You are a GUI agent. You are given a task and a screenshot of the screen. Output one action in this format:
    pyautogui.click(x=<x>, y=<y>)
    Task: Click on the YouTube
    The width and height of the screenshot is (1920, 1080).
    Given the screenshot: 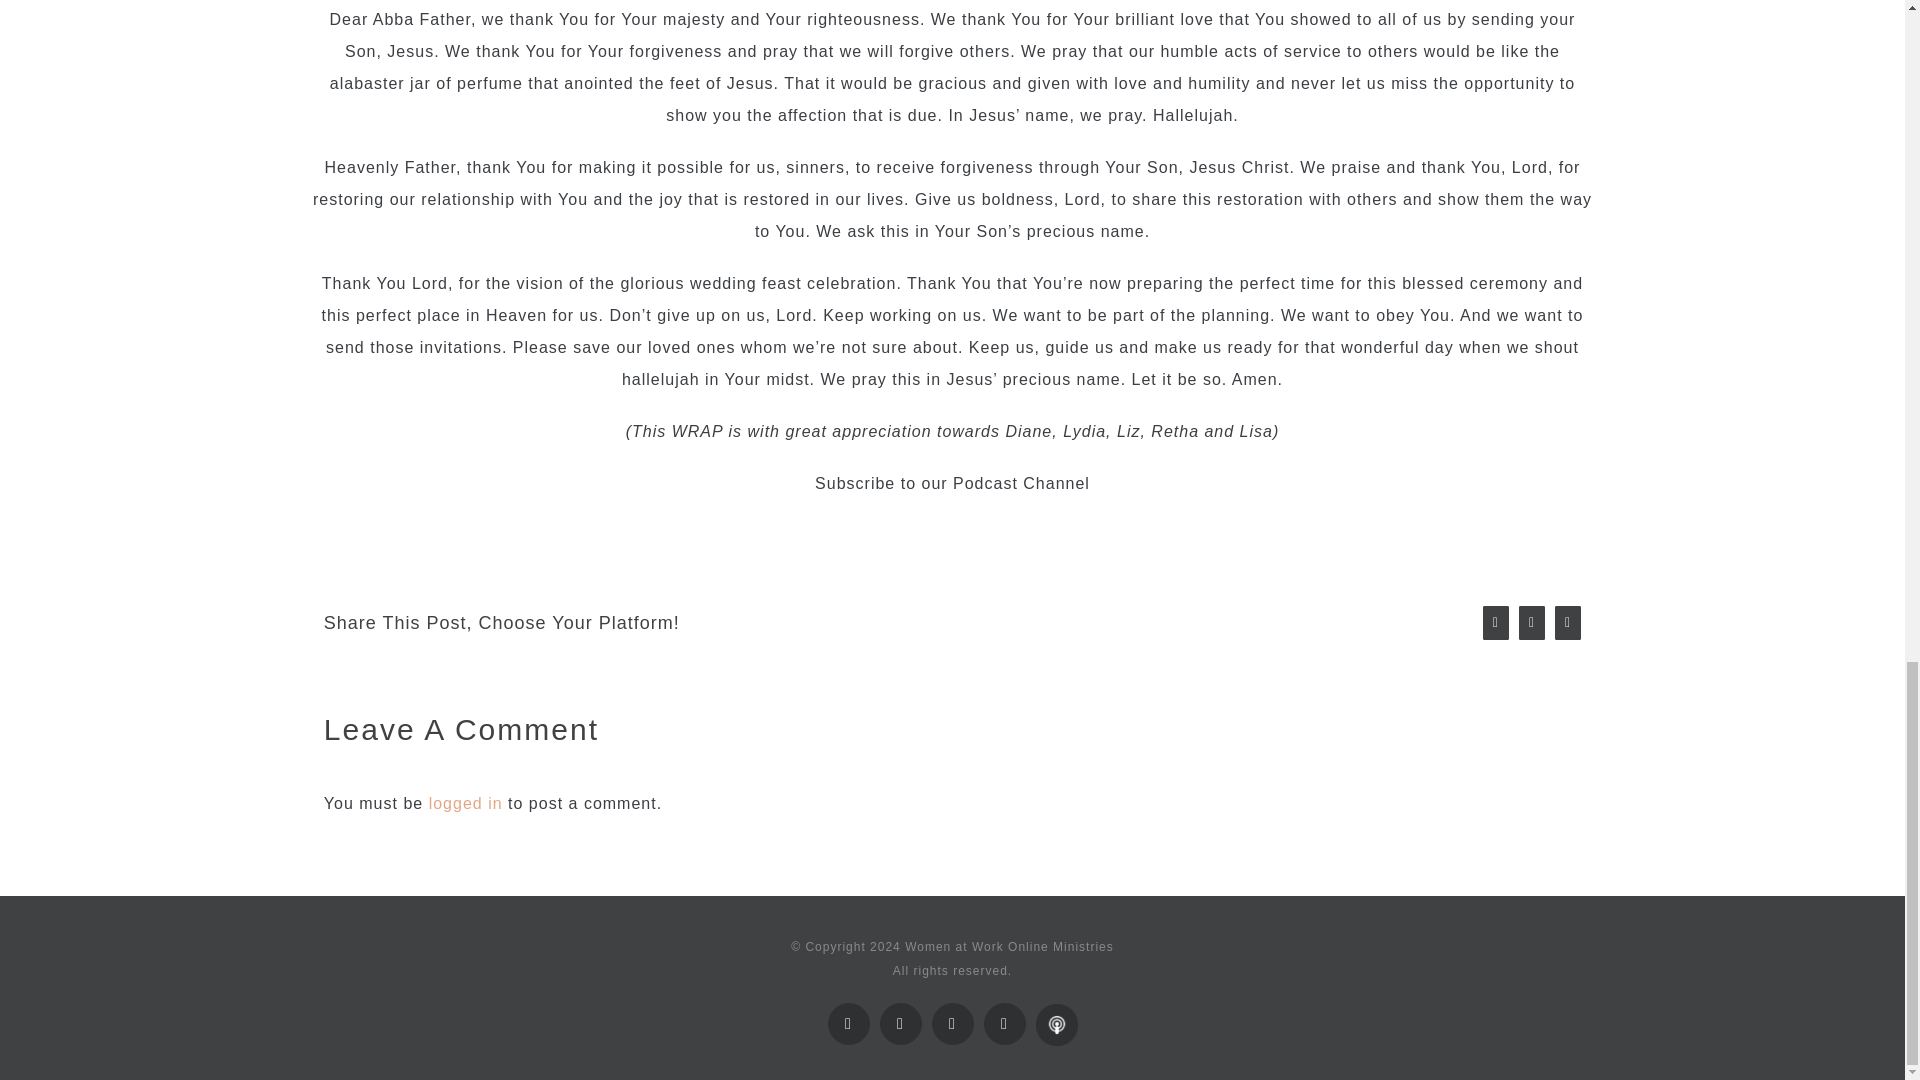 What is the action you would take?
    pyautogui.click(x=900, y=1024)
    